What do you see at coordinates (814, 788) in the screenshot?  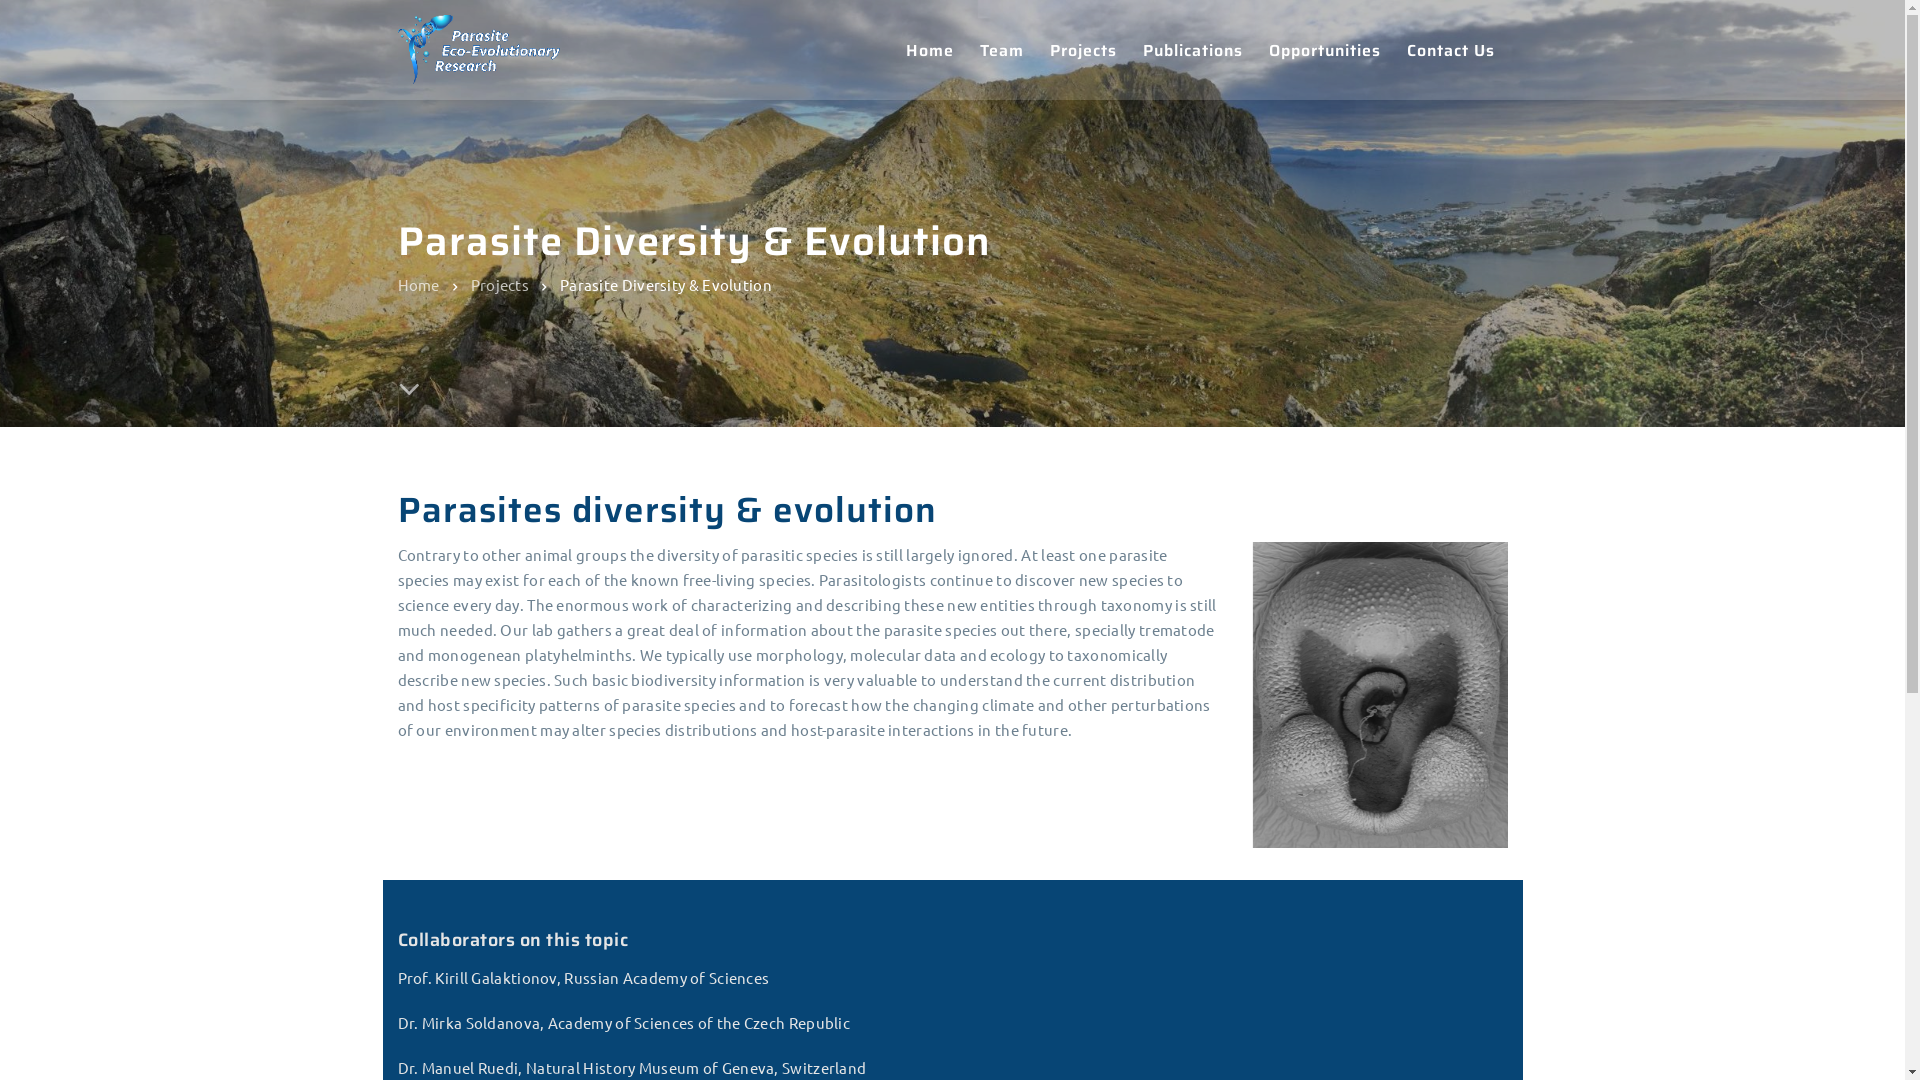 I see `Team` at bounding box center [814, 788].